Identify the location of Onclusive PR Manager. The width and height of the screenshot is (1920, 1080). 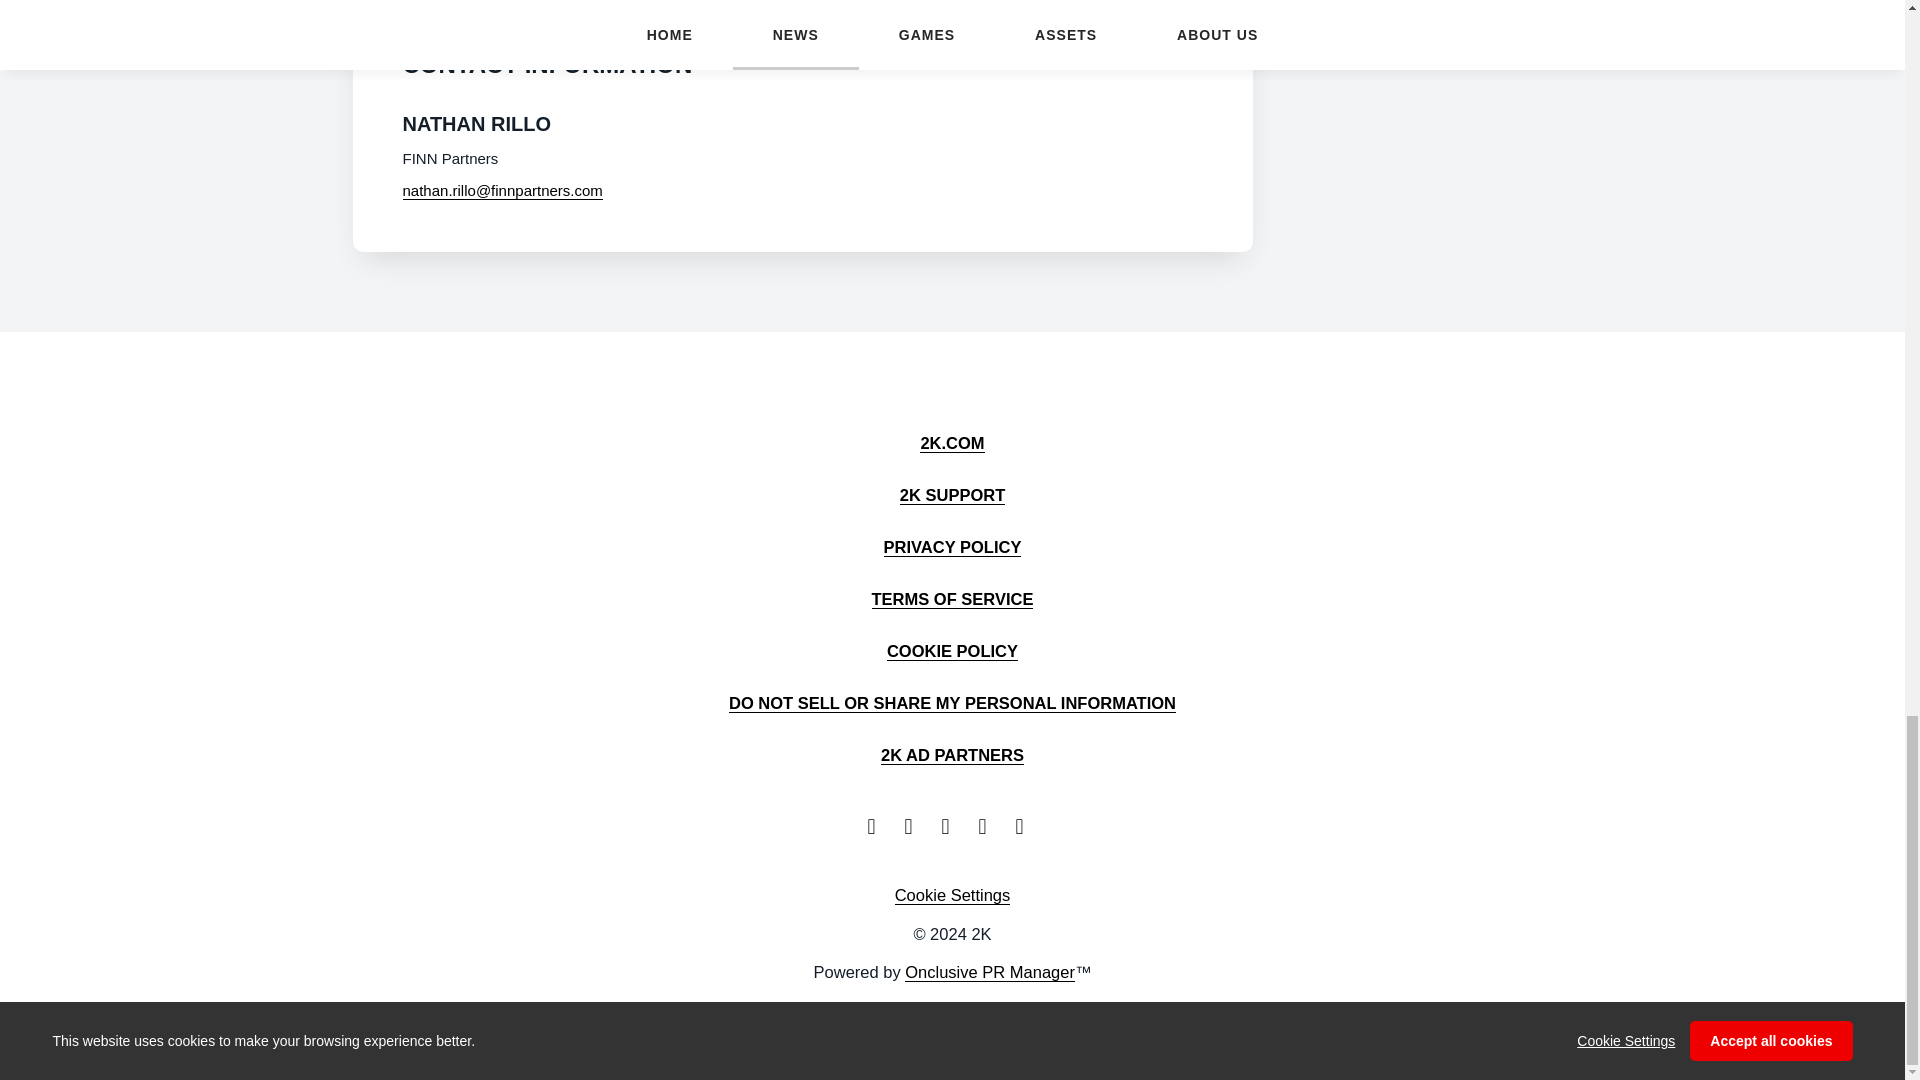
(990, 972).